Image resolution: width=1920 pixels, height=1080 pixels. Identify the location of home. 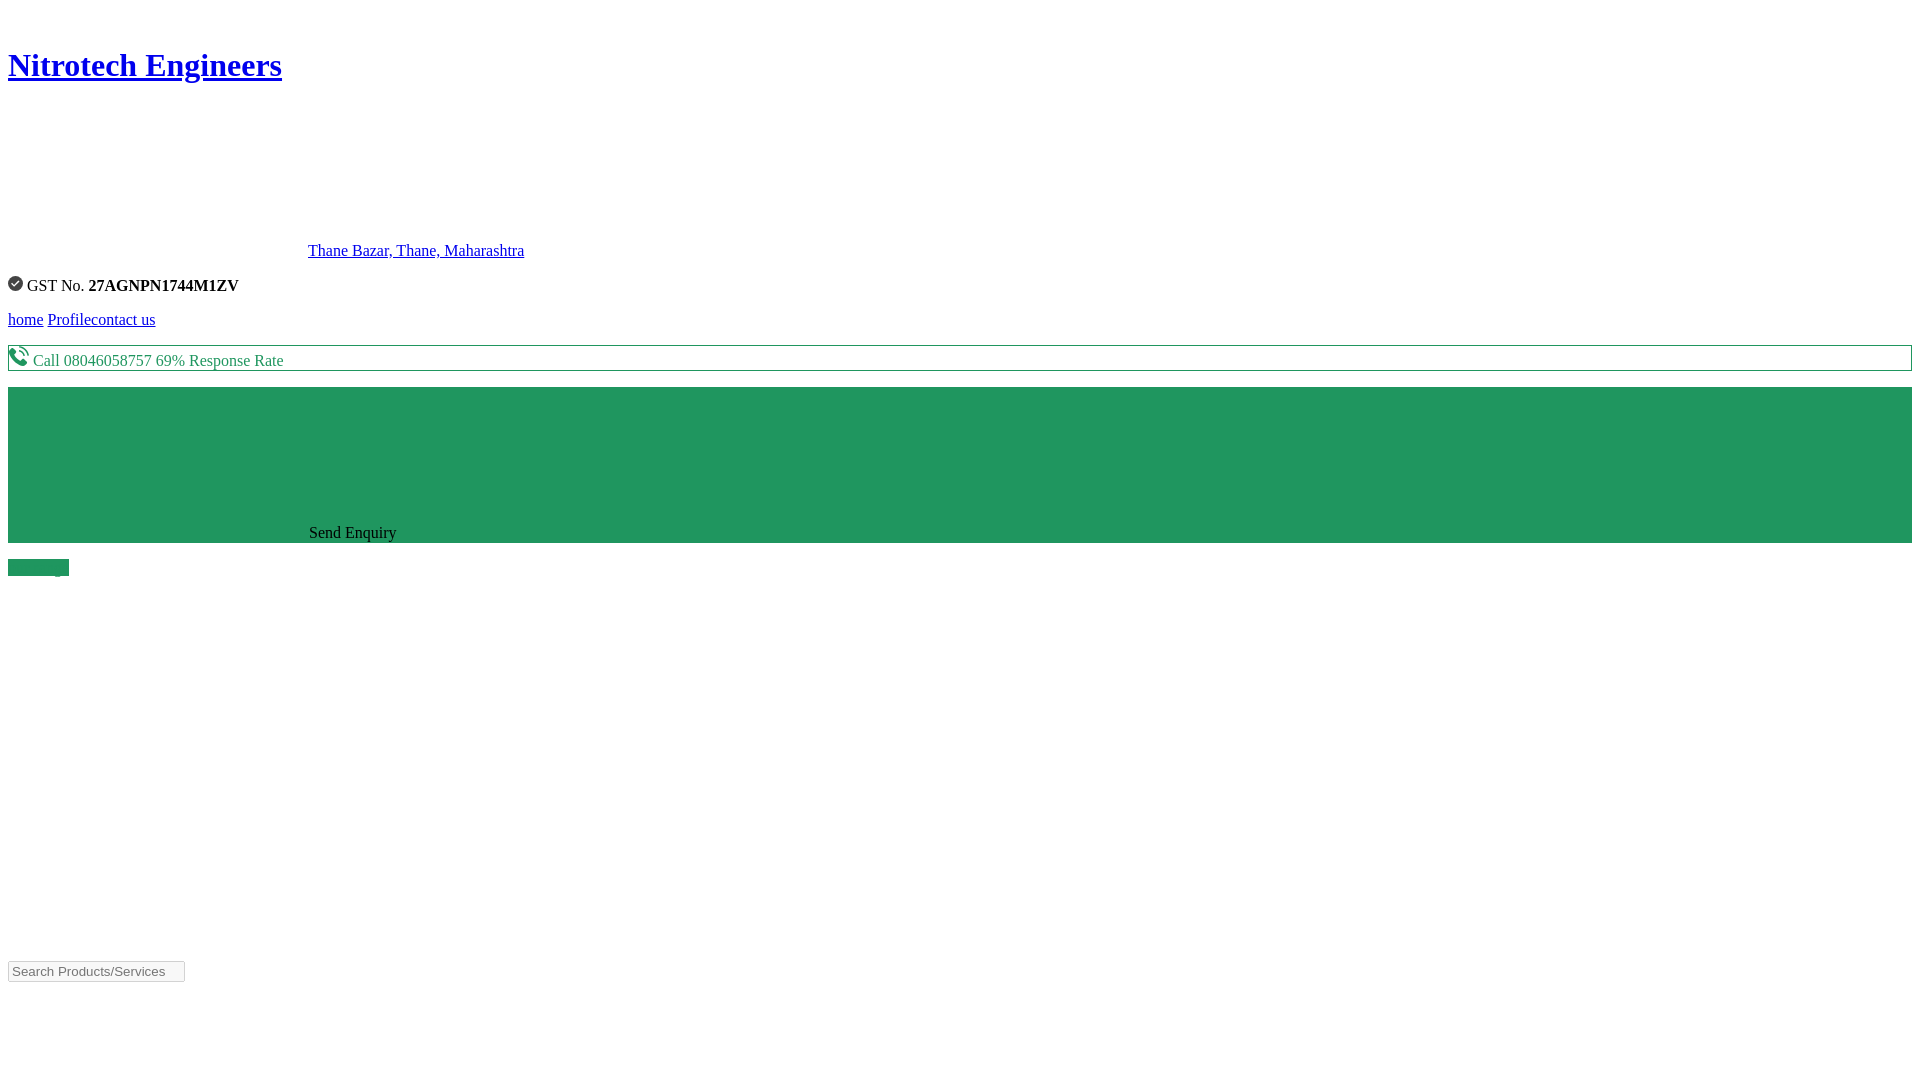
(26, 320).